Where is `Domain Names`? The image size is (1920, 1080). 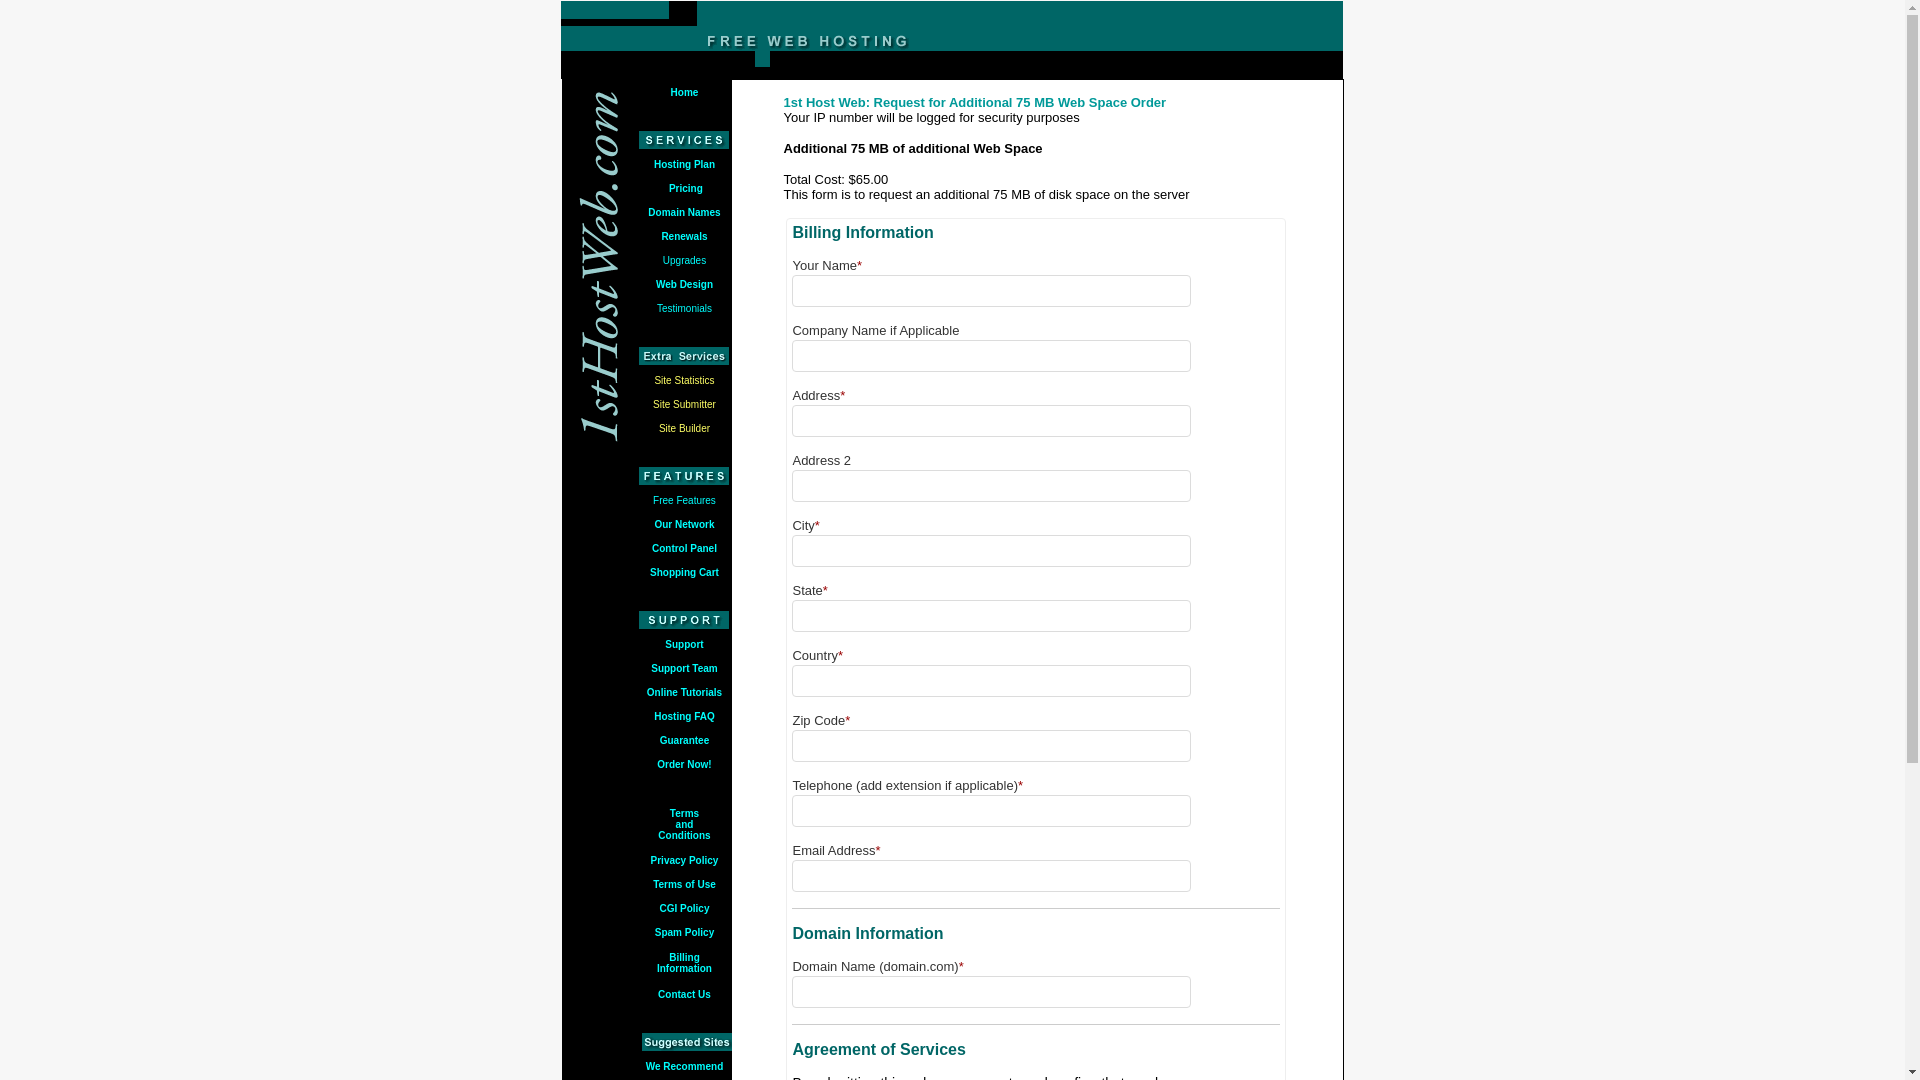 Domain Names is located at coordinates (684, 212).